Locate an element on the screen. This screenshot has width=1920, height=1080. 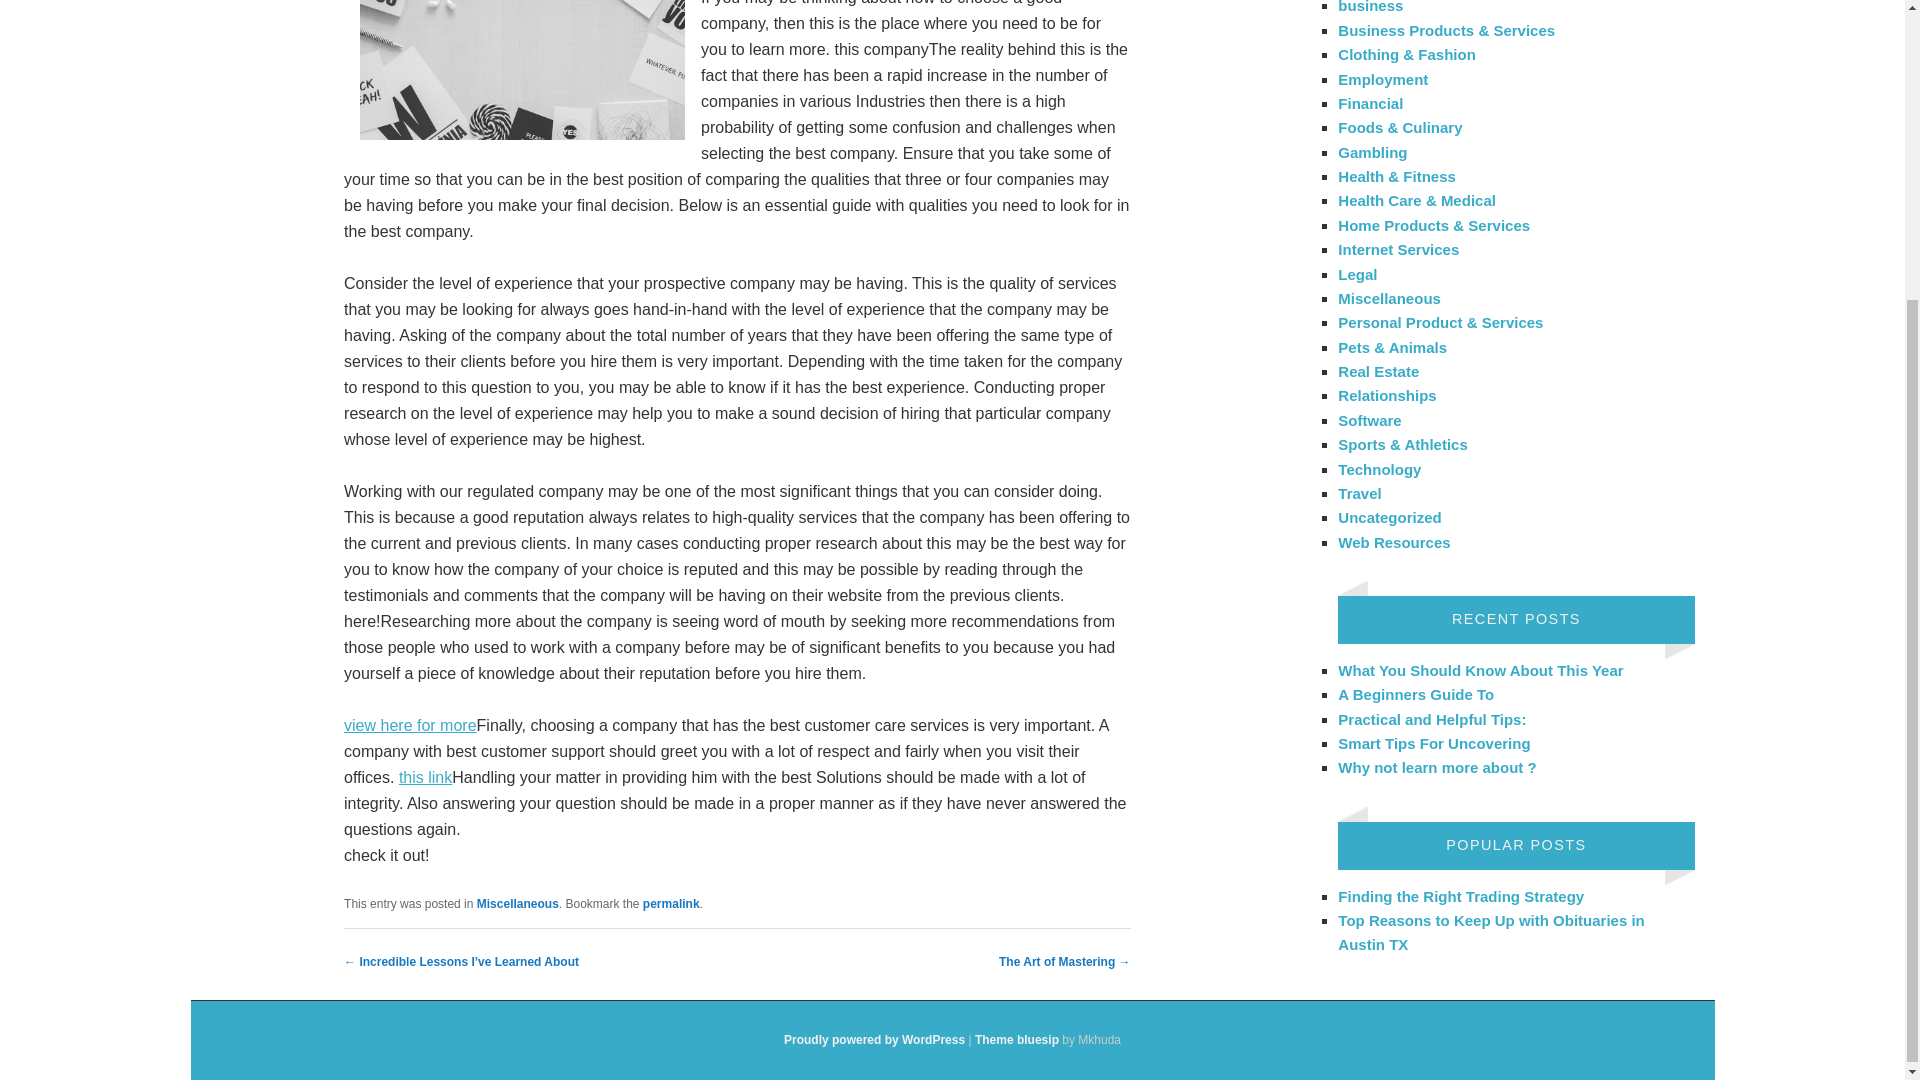
view here for more is located at coordinates (410, 726).